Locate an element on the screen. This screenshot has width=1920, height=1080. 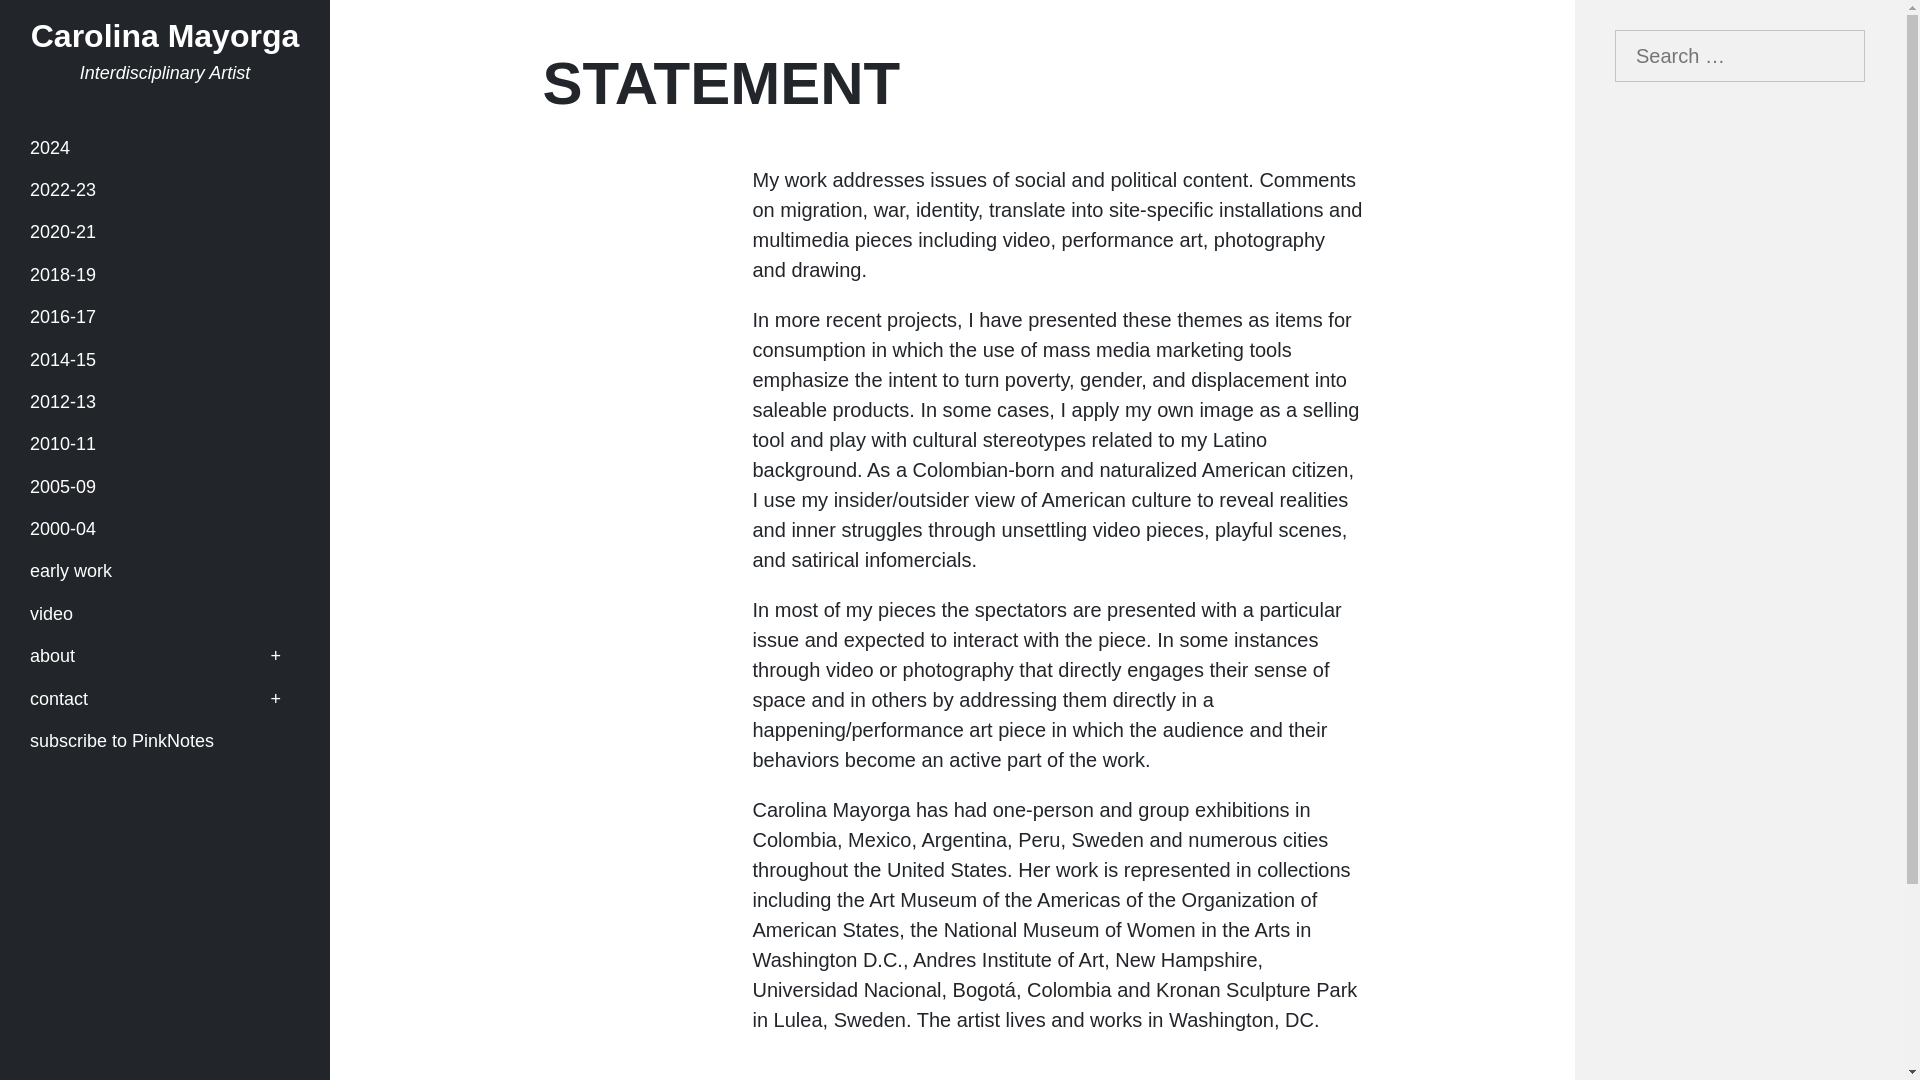
2016-17 is located at coordinates (164, 318).